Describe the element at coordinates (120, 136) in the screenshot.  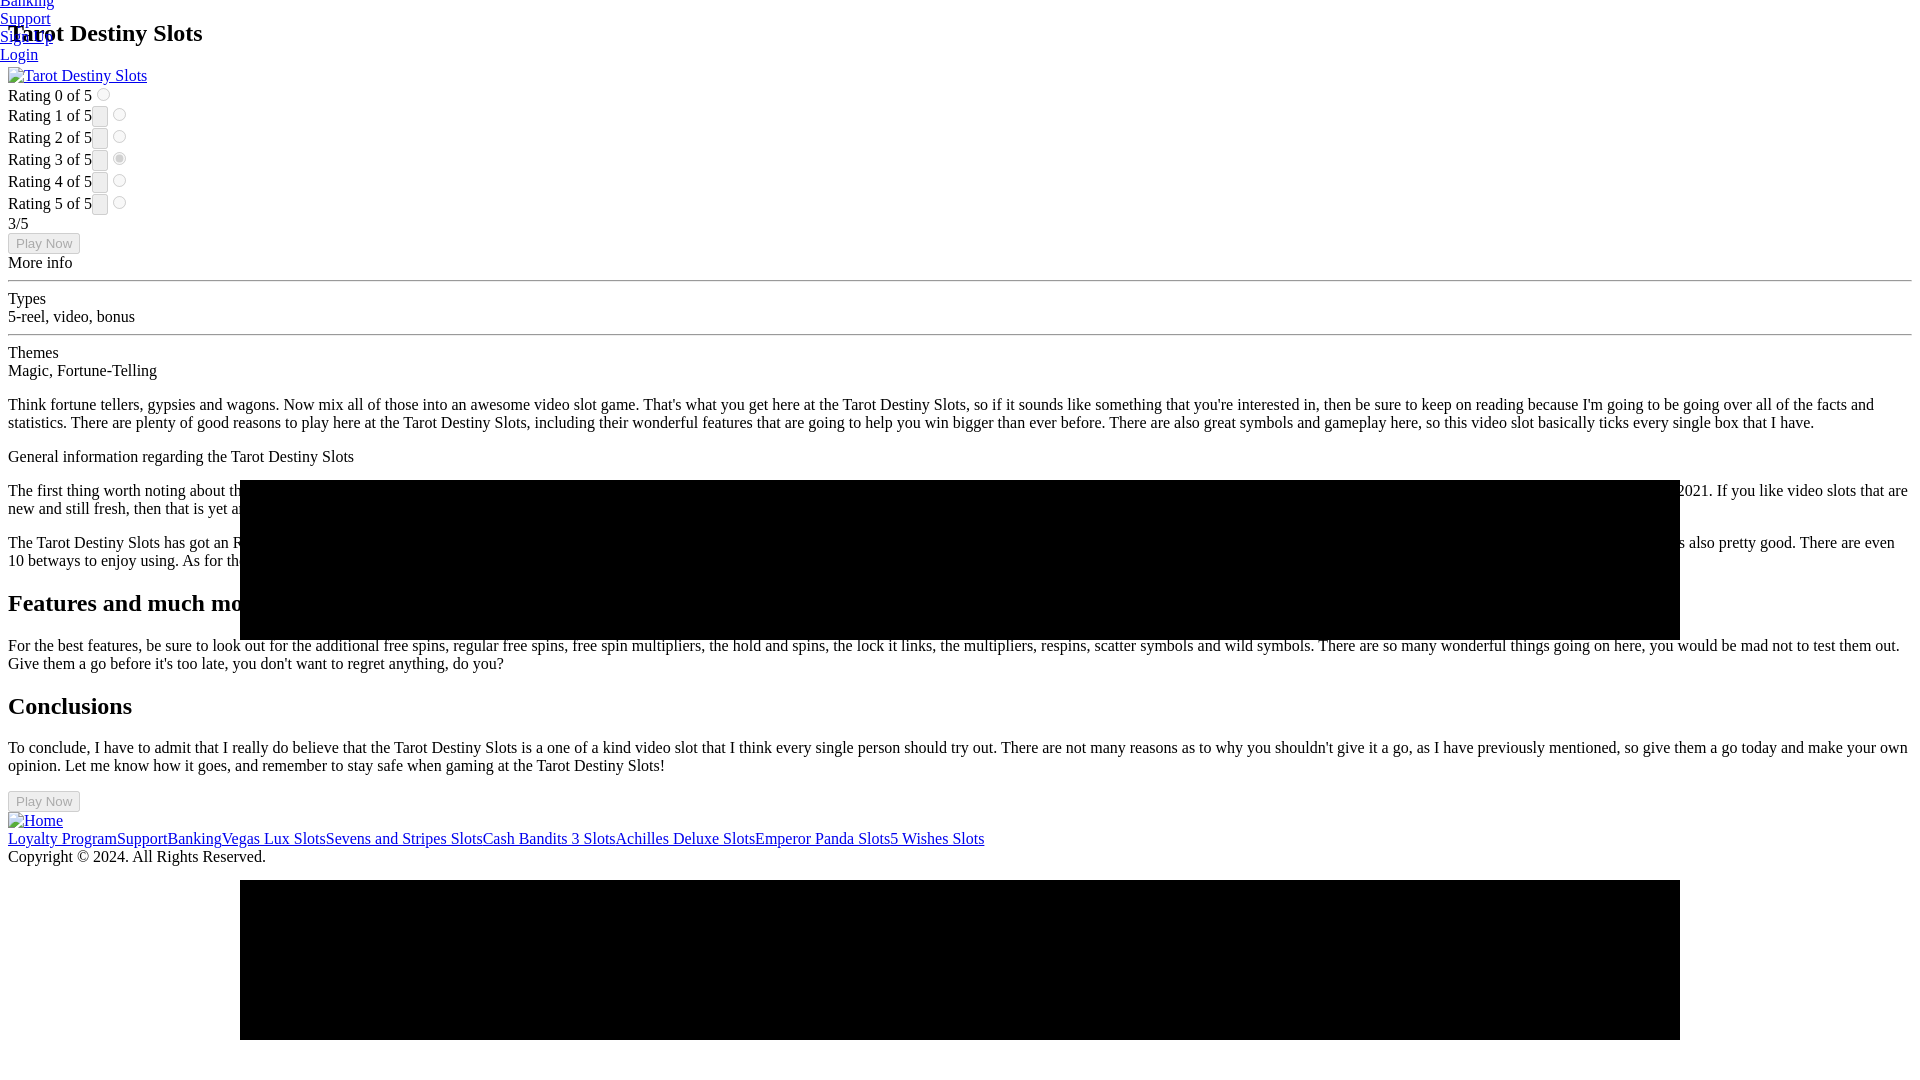
I see `2` at that location.